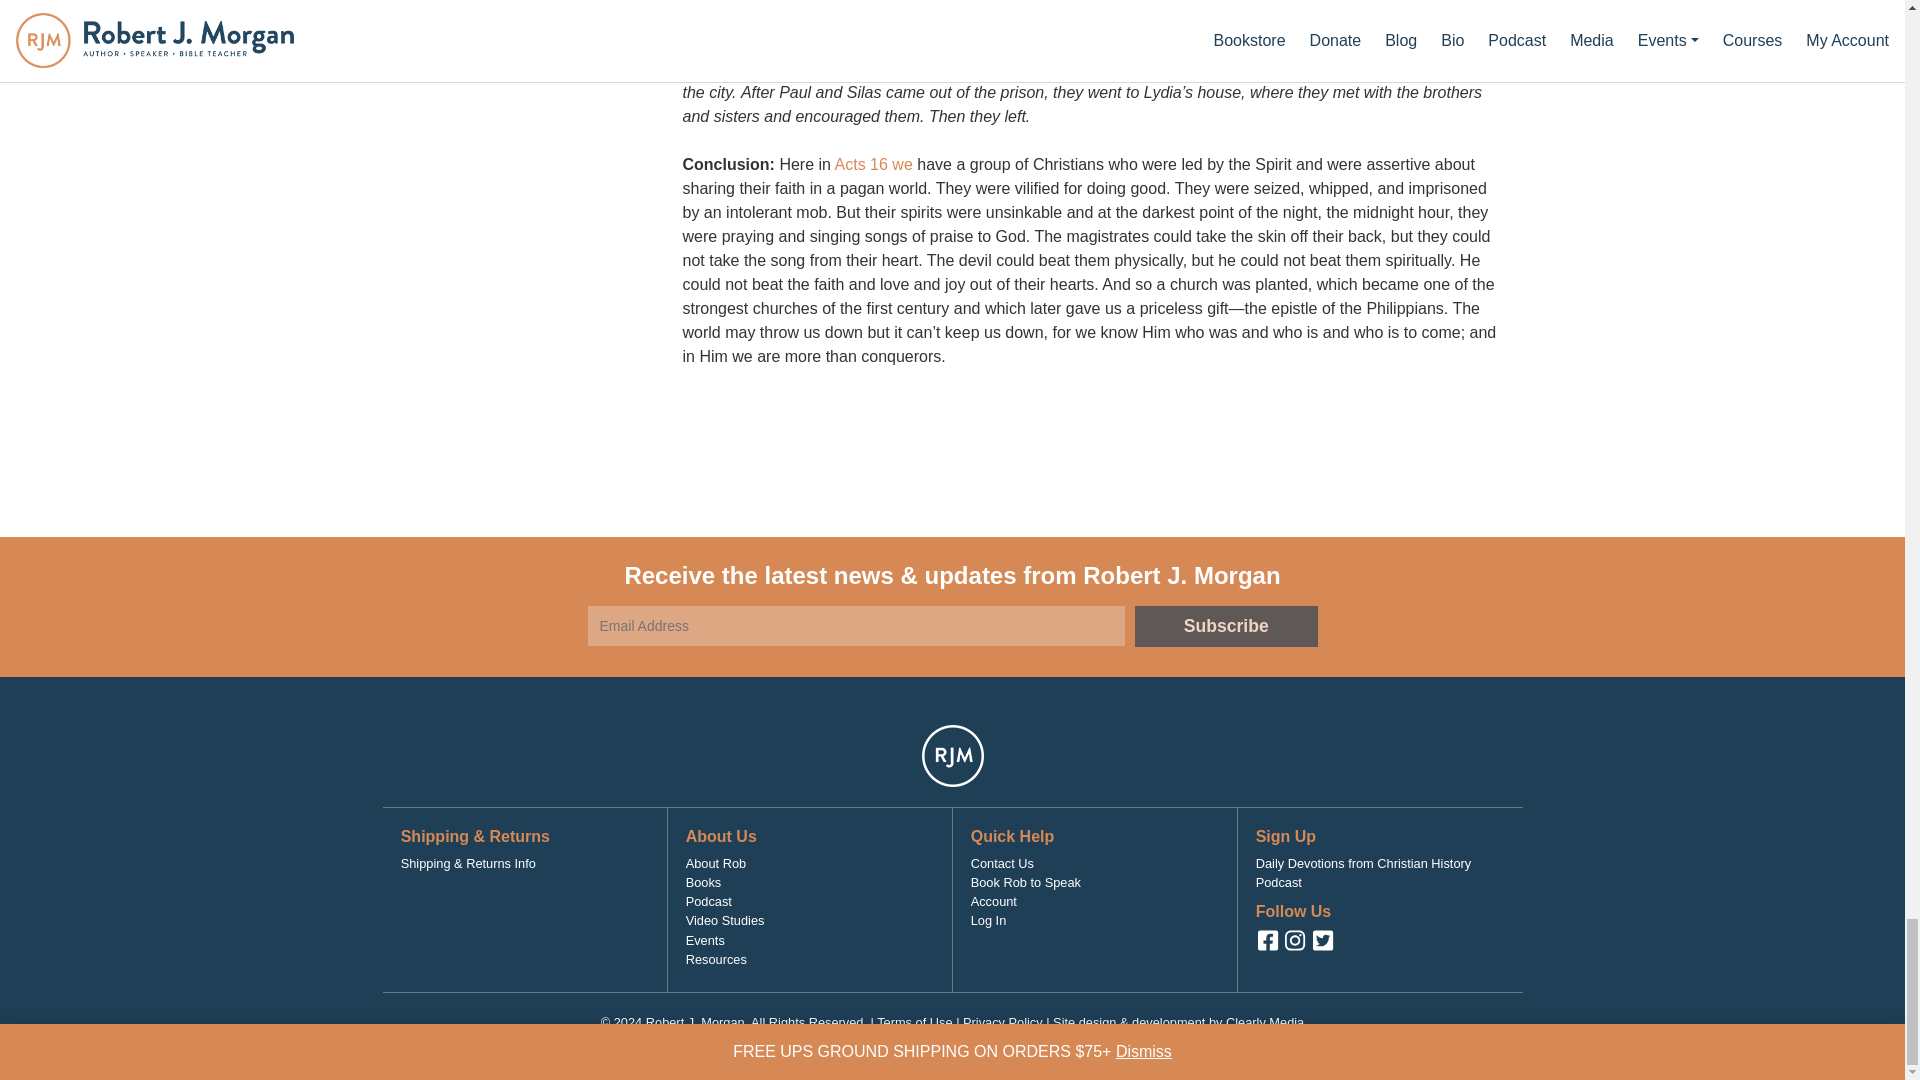 The width and height of the screenshot is (1920, 1080). What do you see at coordinates (1226, 626) in the screenshot?
I see `Subscribe` at bounding box center [1226, 626].